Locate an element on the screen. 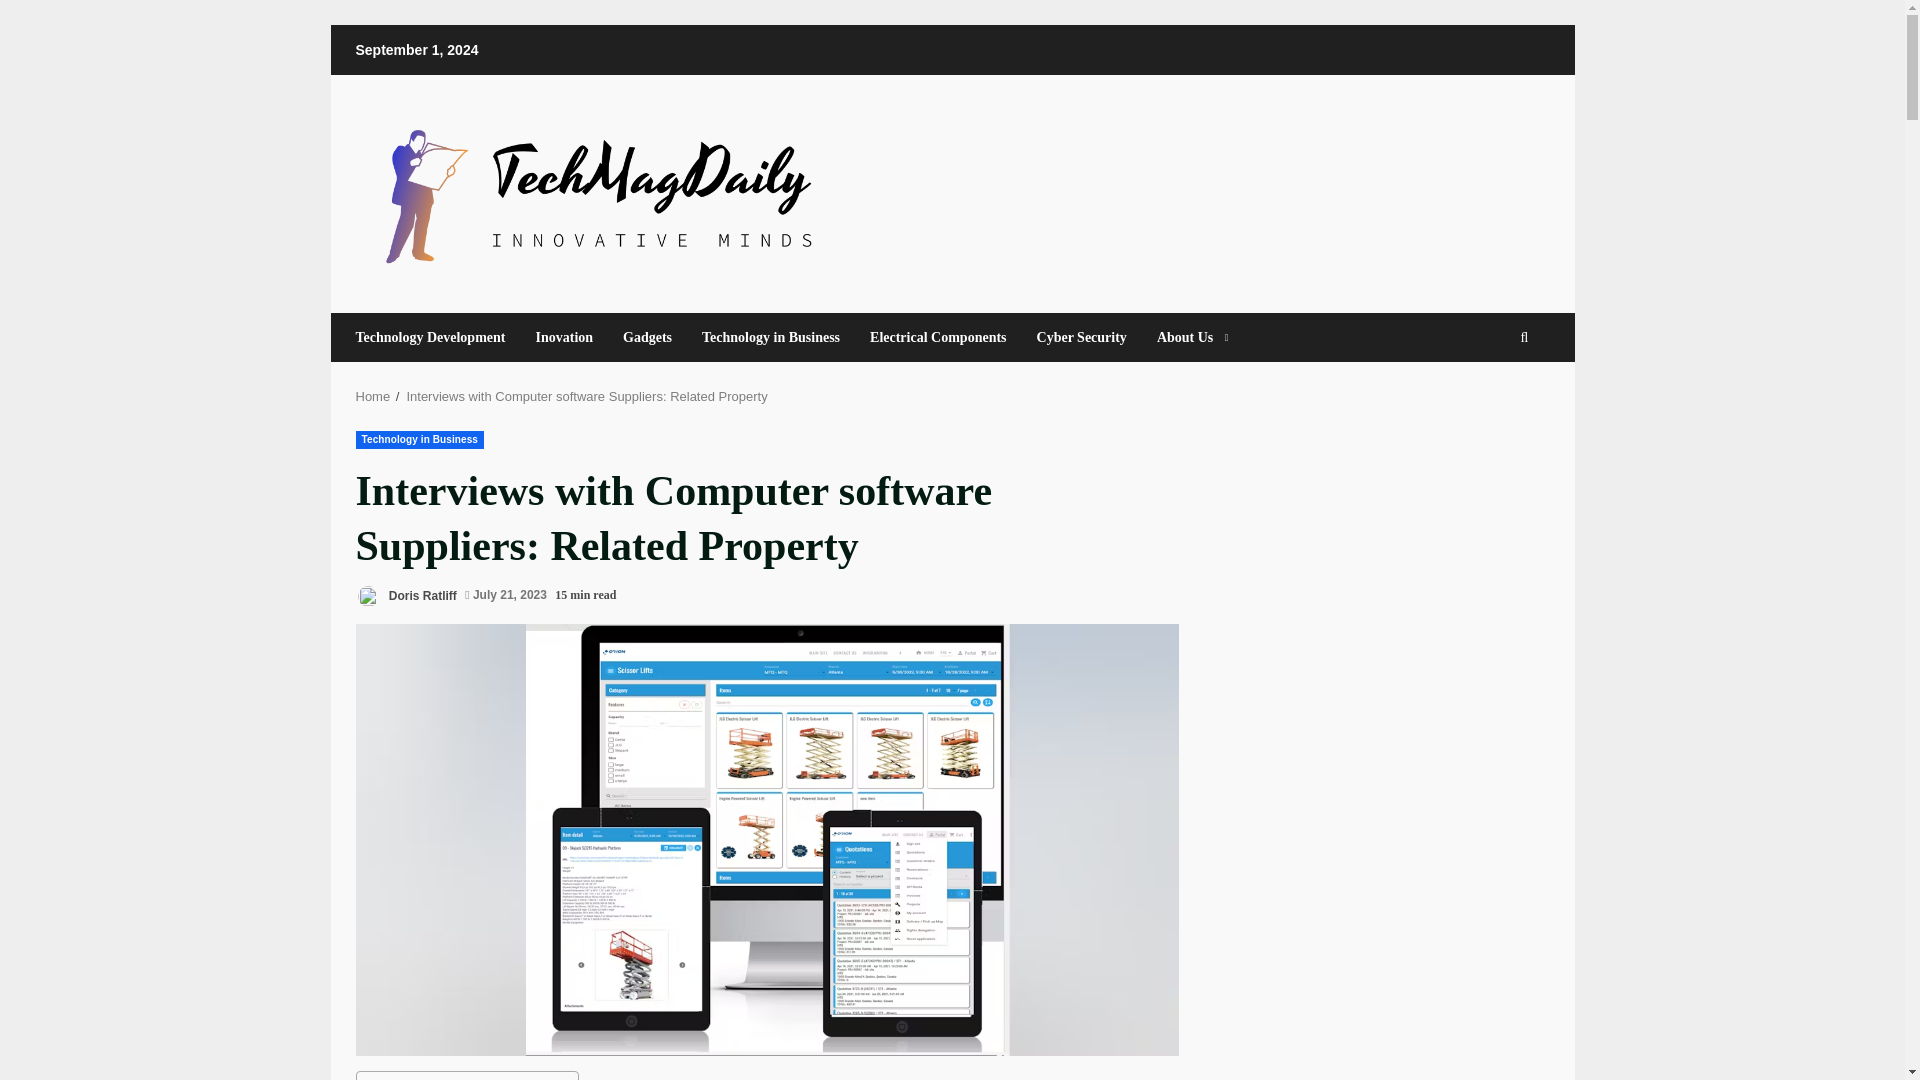 This screenshot has height=1080, width=1920. Technology in Business is located at coordinates (770, 337).